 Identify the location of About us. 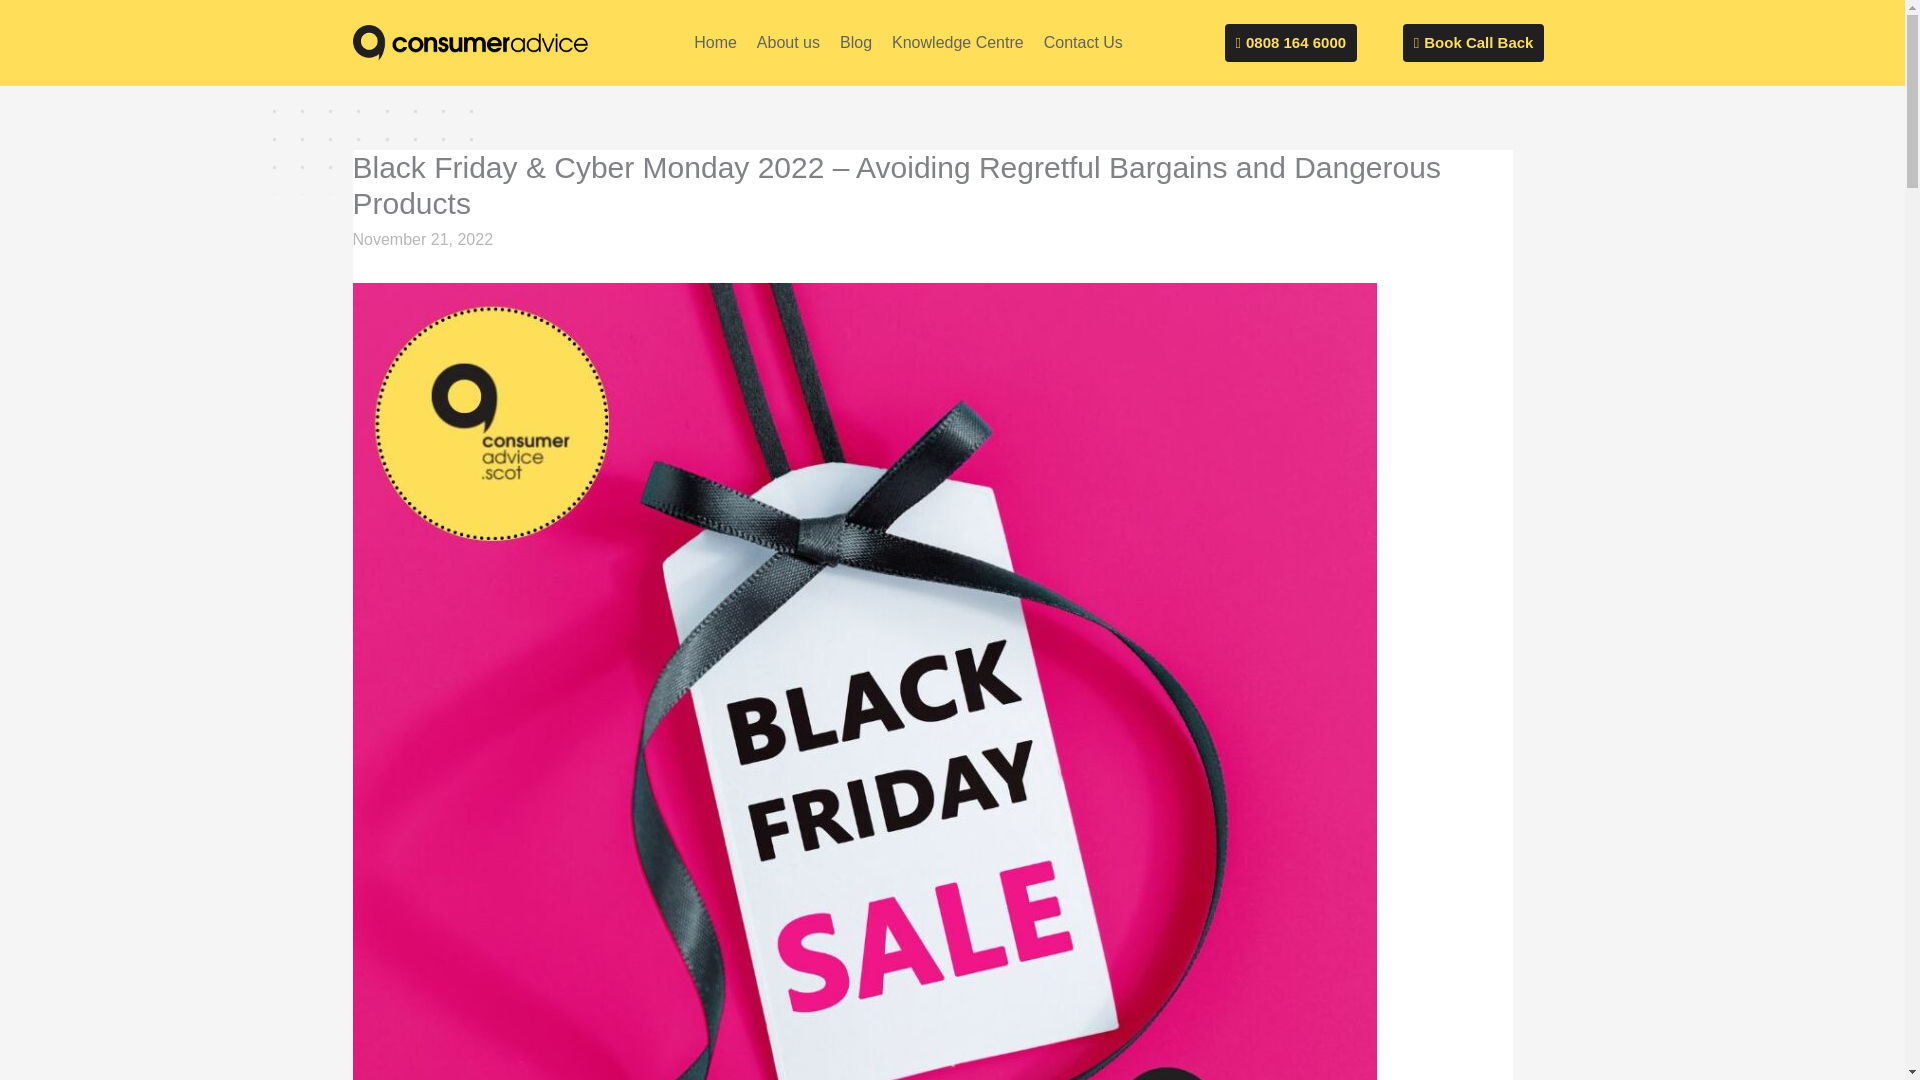
(788, 42).